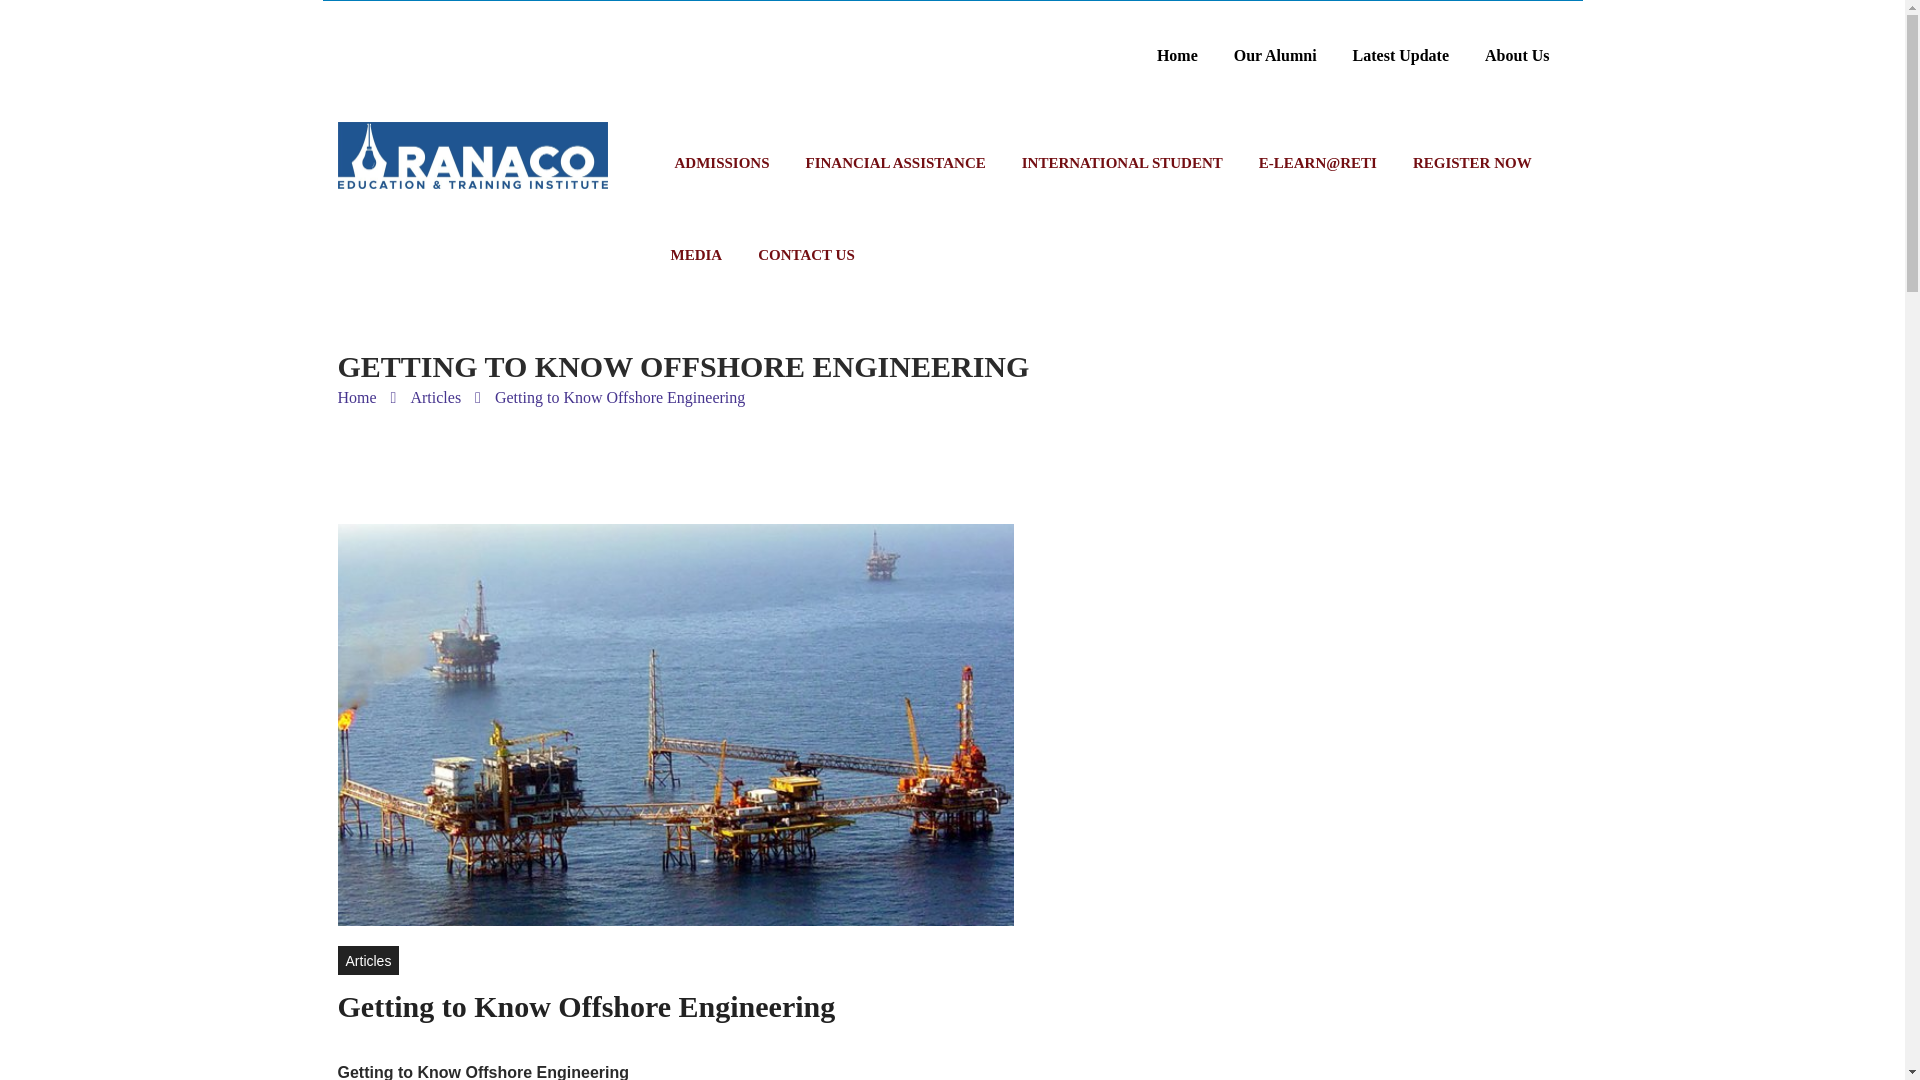 The height and width of the screenshot is (1080, 1920). What do you see at coordinates (586, 1006) in the screenshot?
I see `Permalink to Getting to Know Offshore Engineering` at bounding box center [586, 1006].